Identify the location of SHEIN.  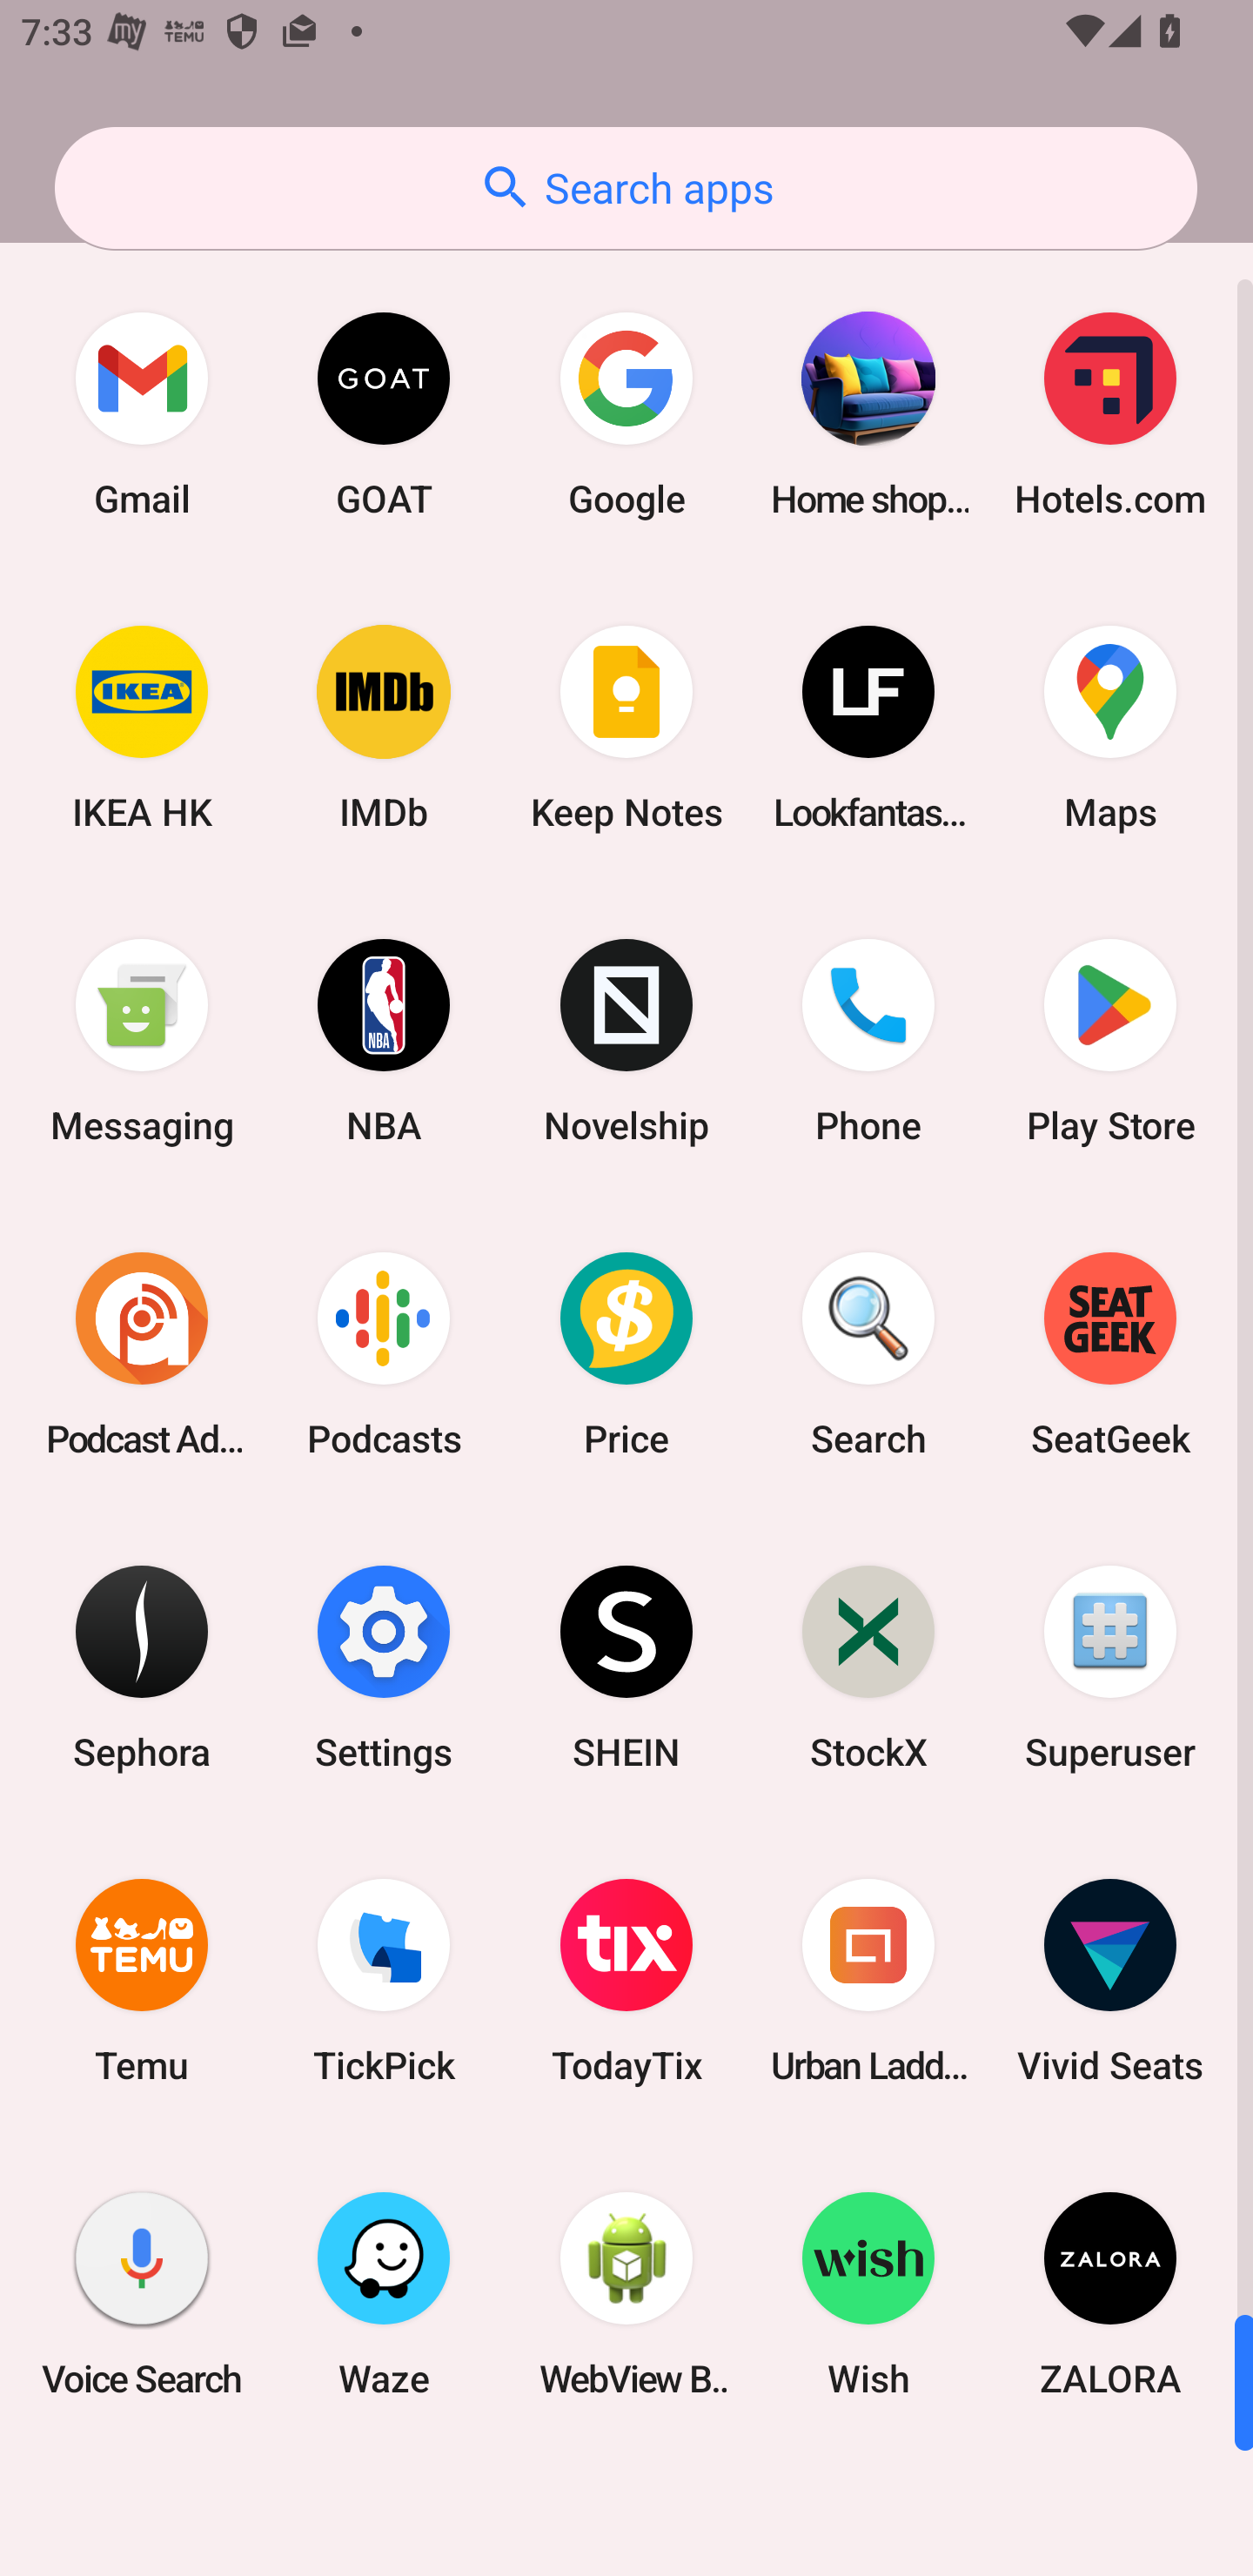
(626, 1666).